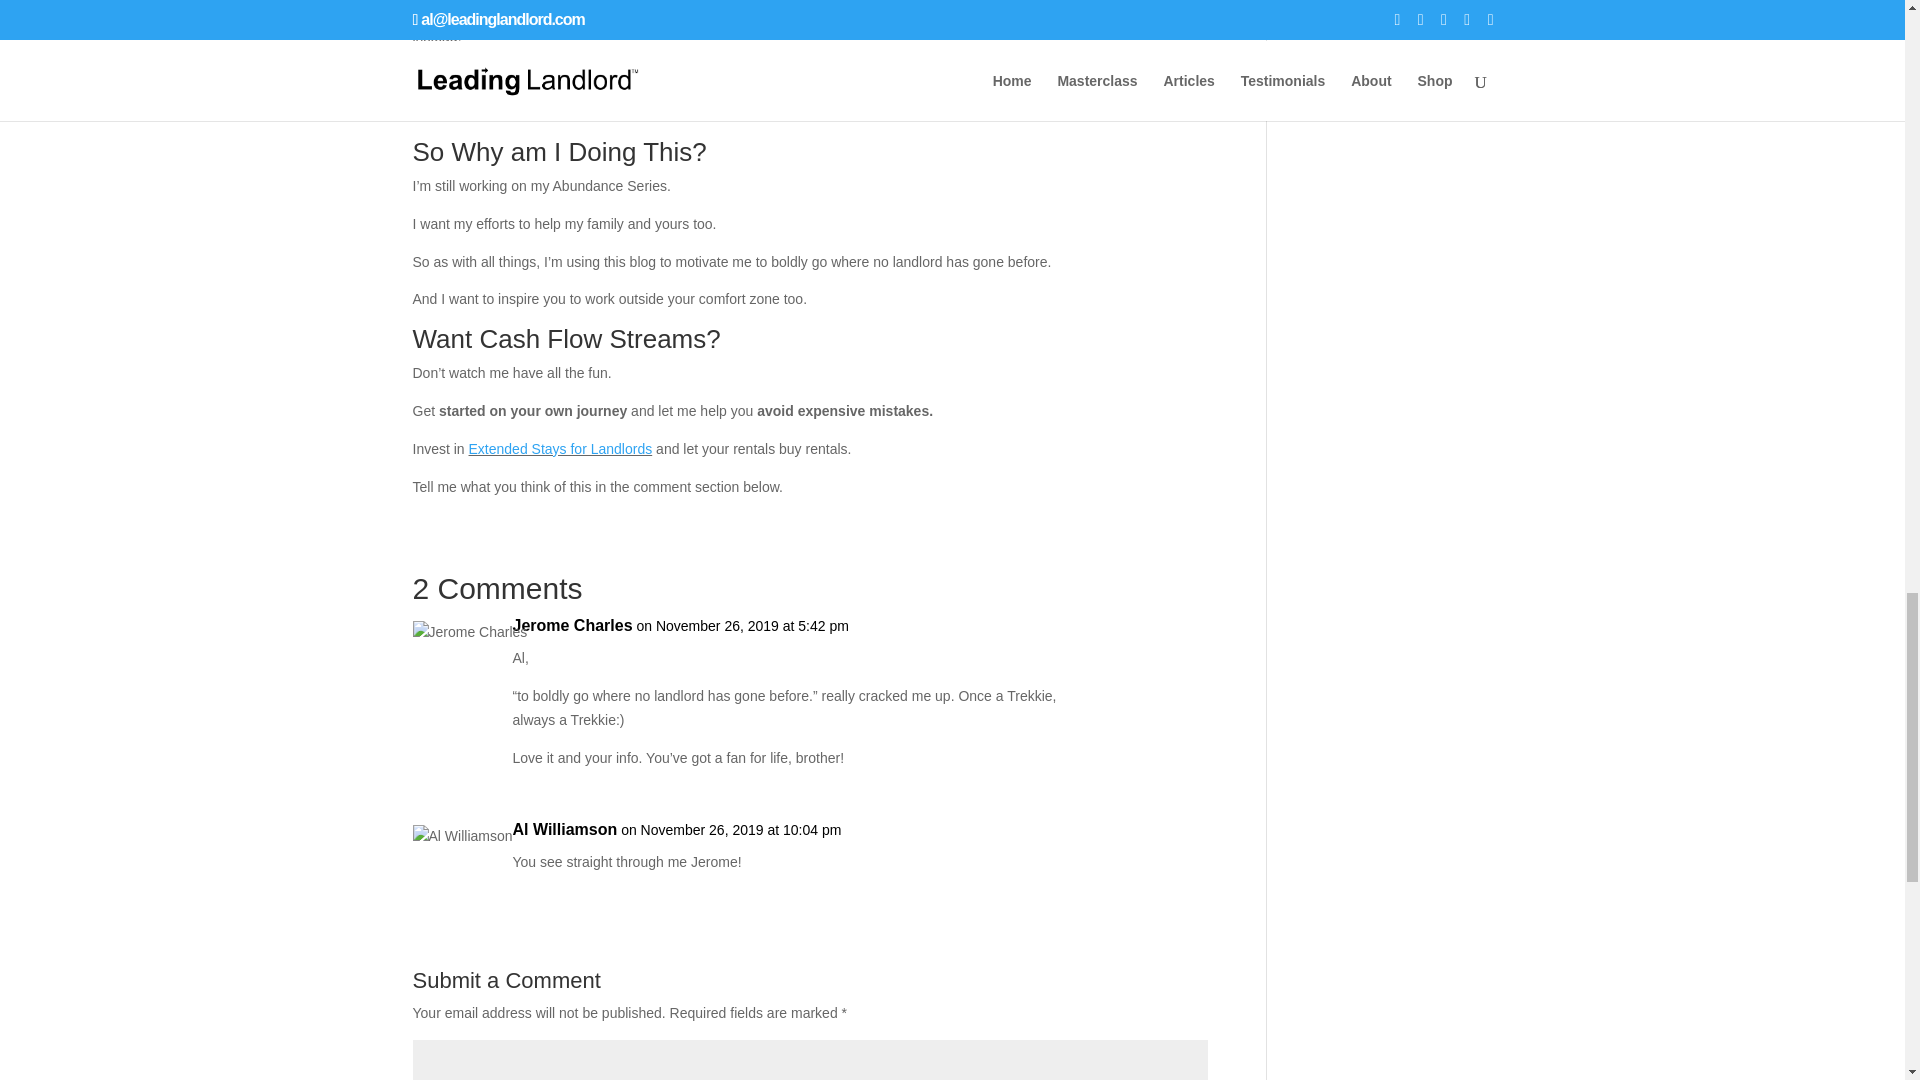 The height and width of the screenshot is (1080, 1920). Describe the element at coordinates (564, 830) in the screenshot. I see `Al Williamson` at that location.